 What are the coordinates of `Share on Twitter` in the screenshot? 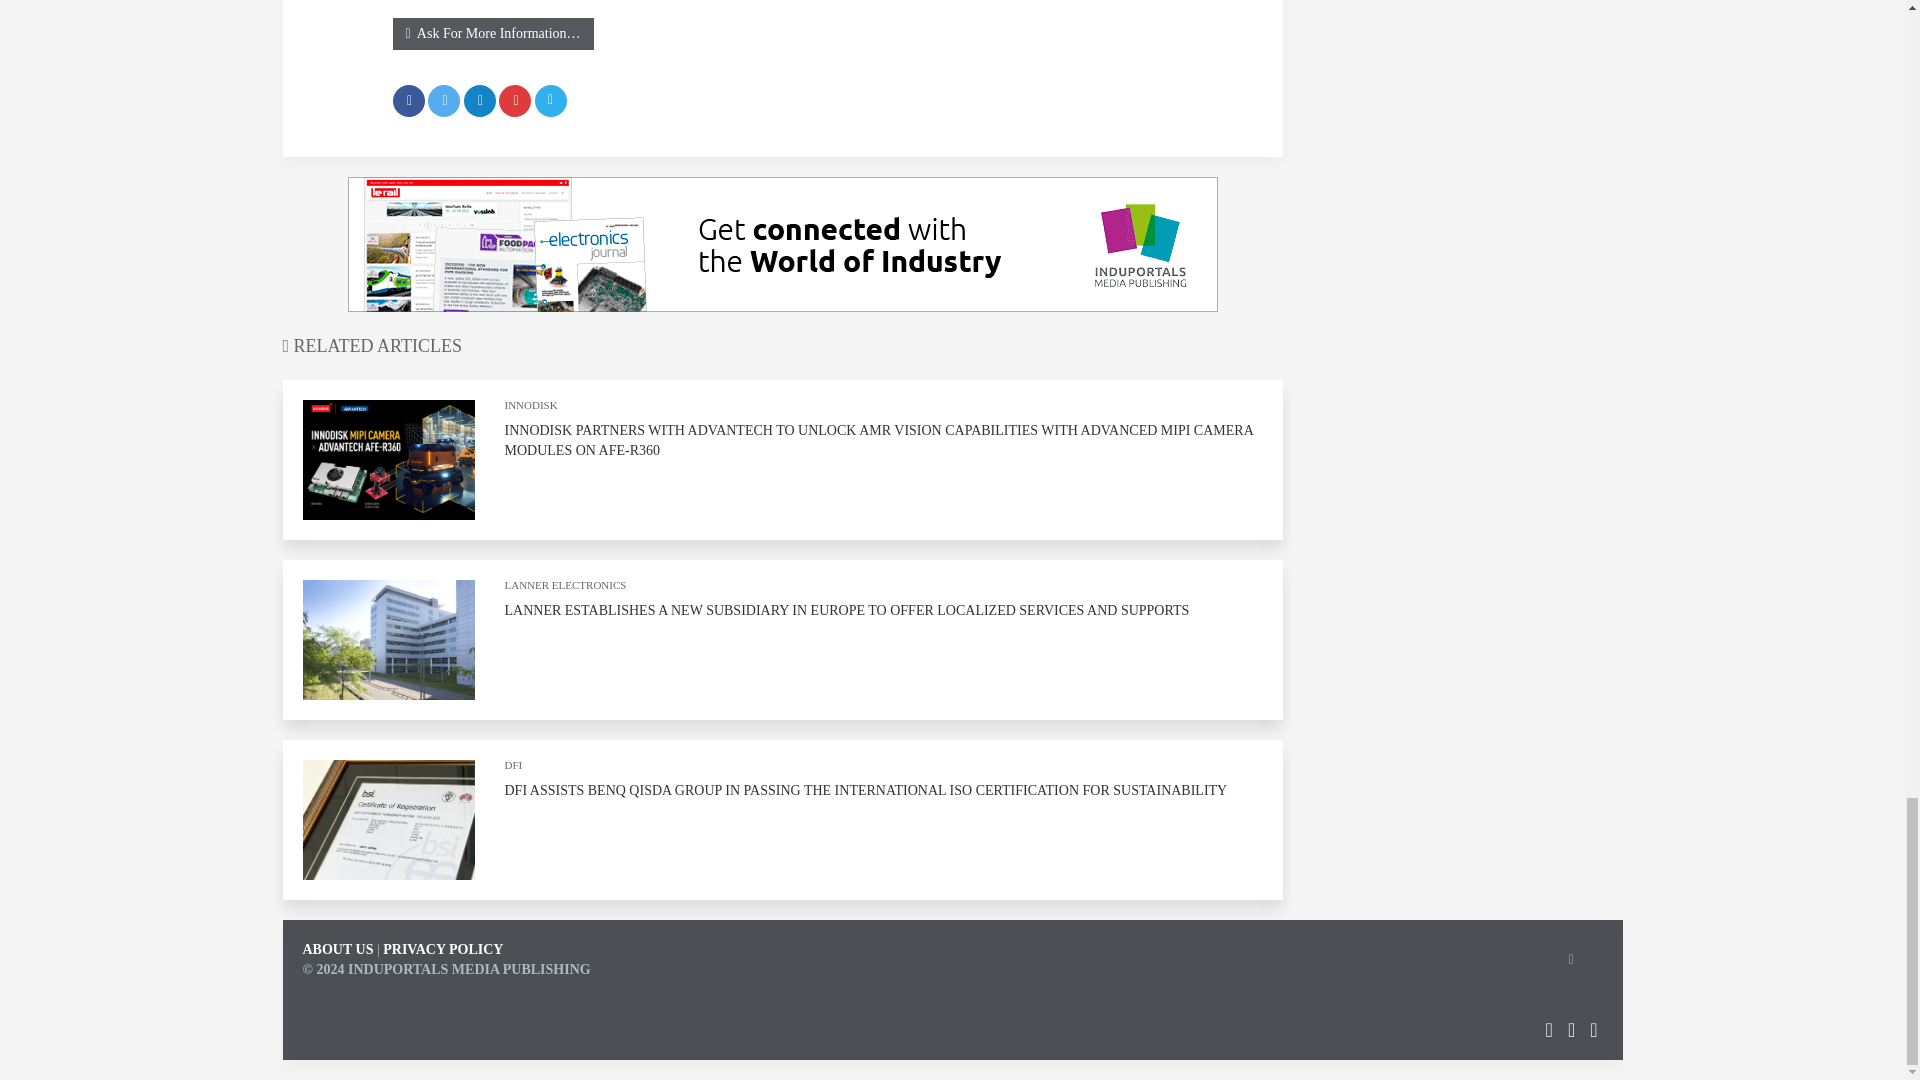 It's located at (444, 100).